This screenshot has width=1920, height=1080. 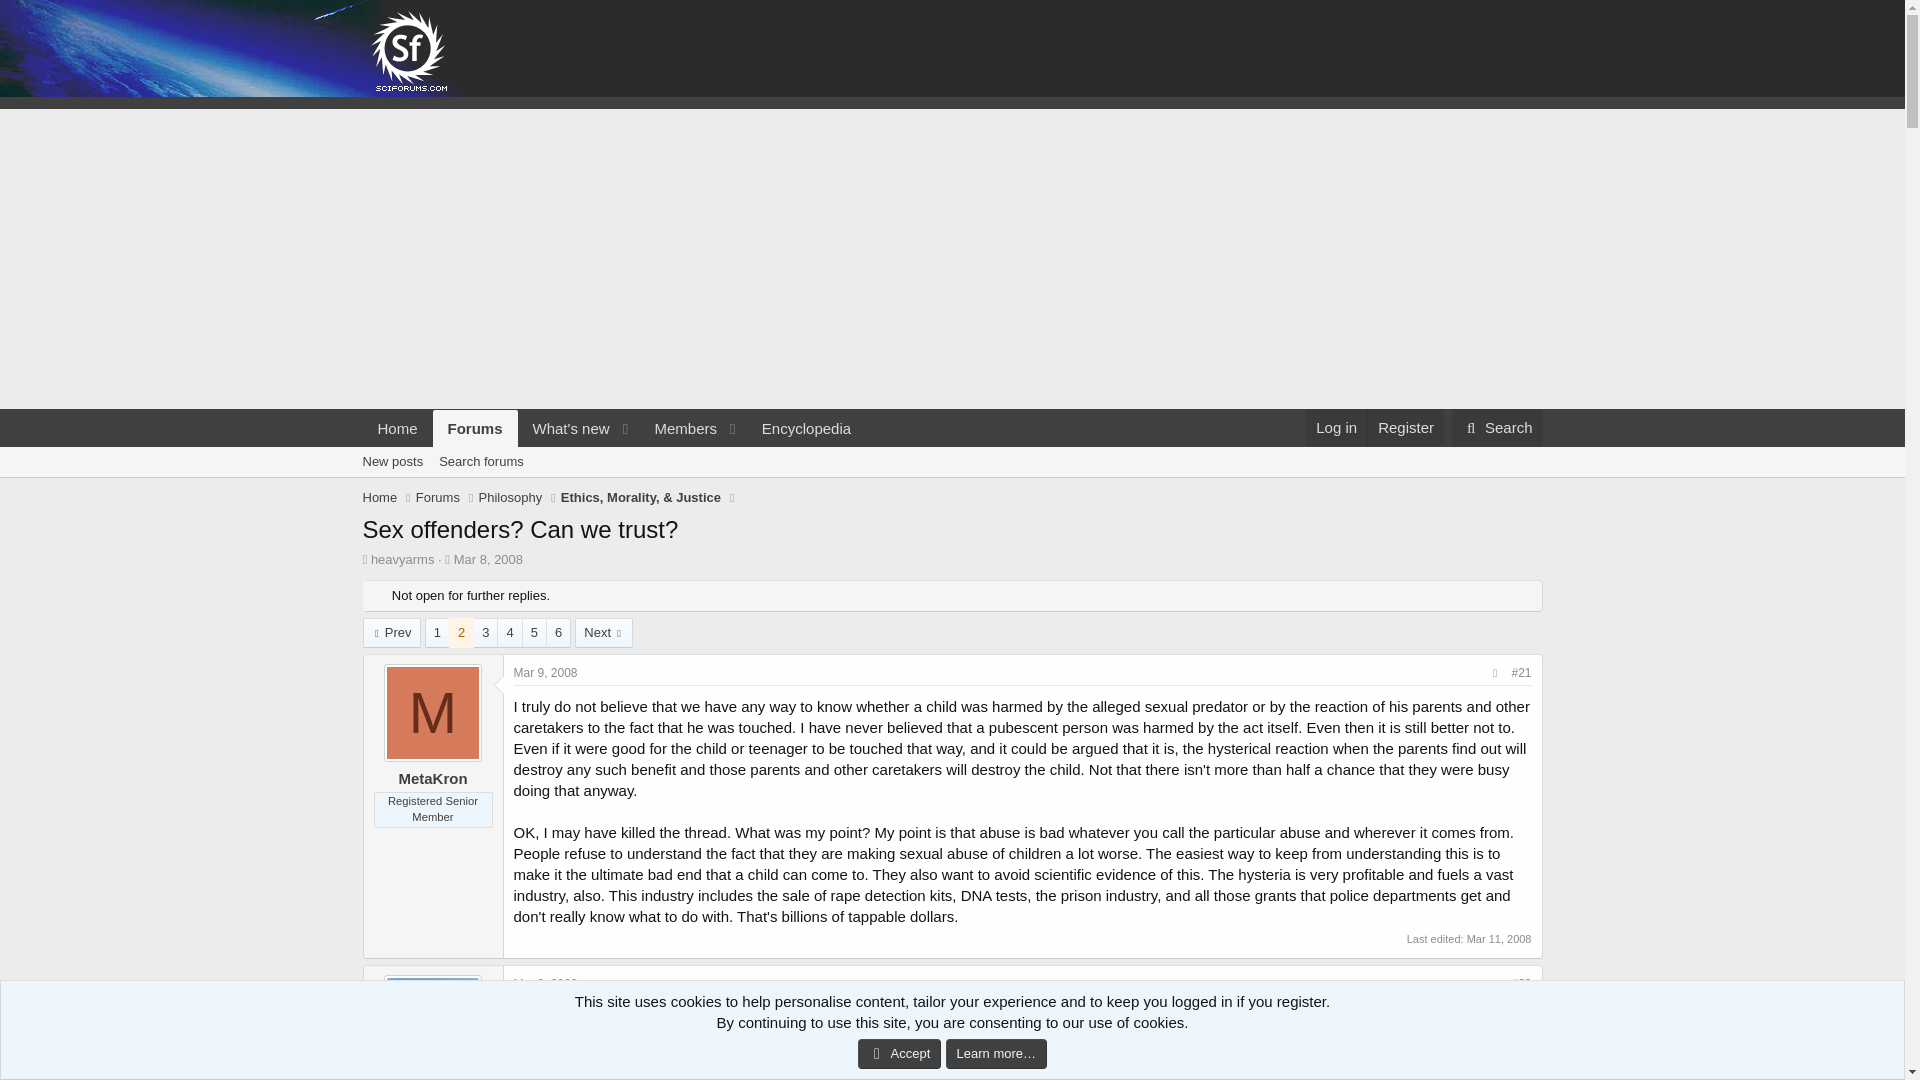 What do you see at coordinates (480, 462) in the screenshot?
I see `Search forums` at bounding box center [480, 462].